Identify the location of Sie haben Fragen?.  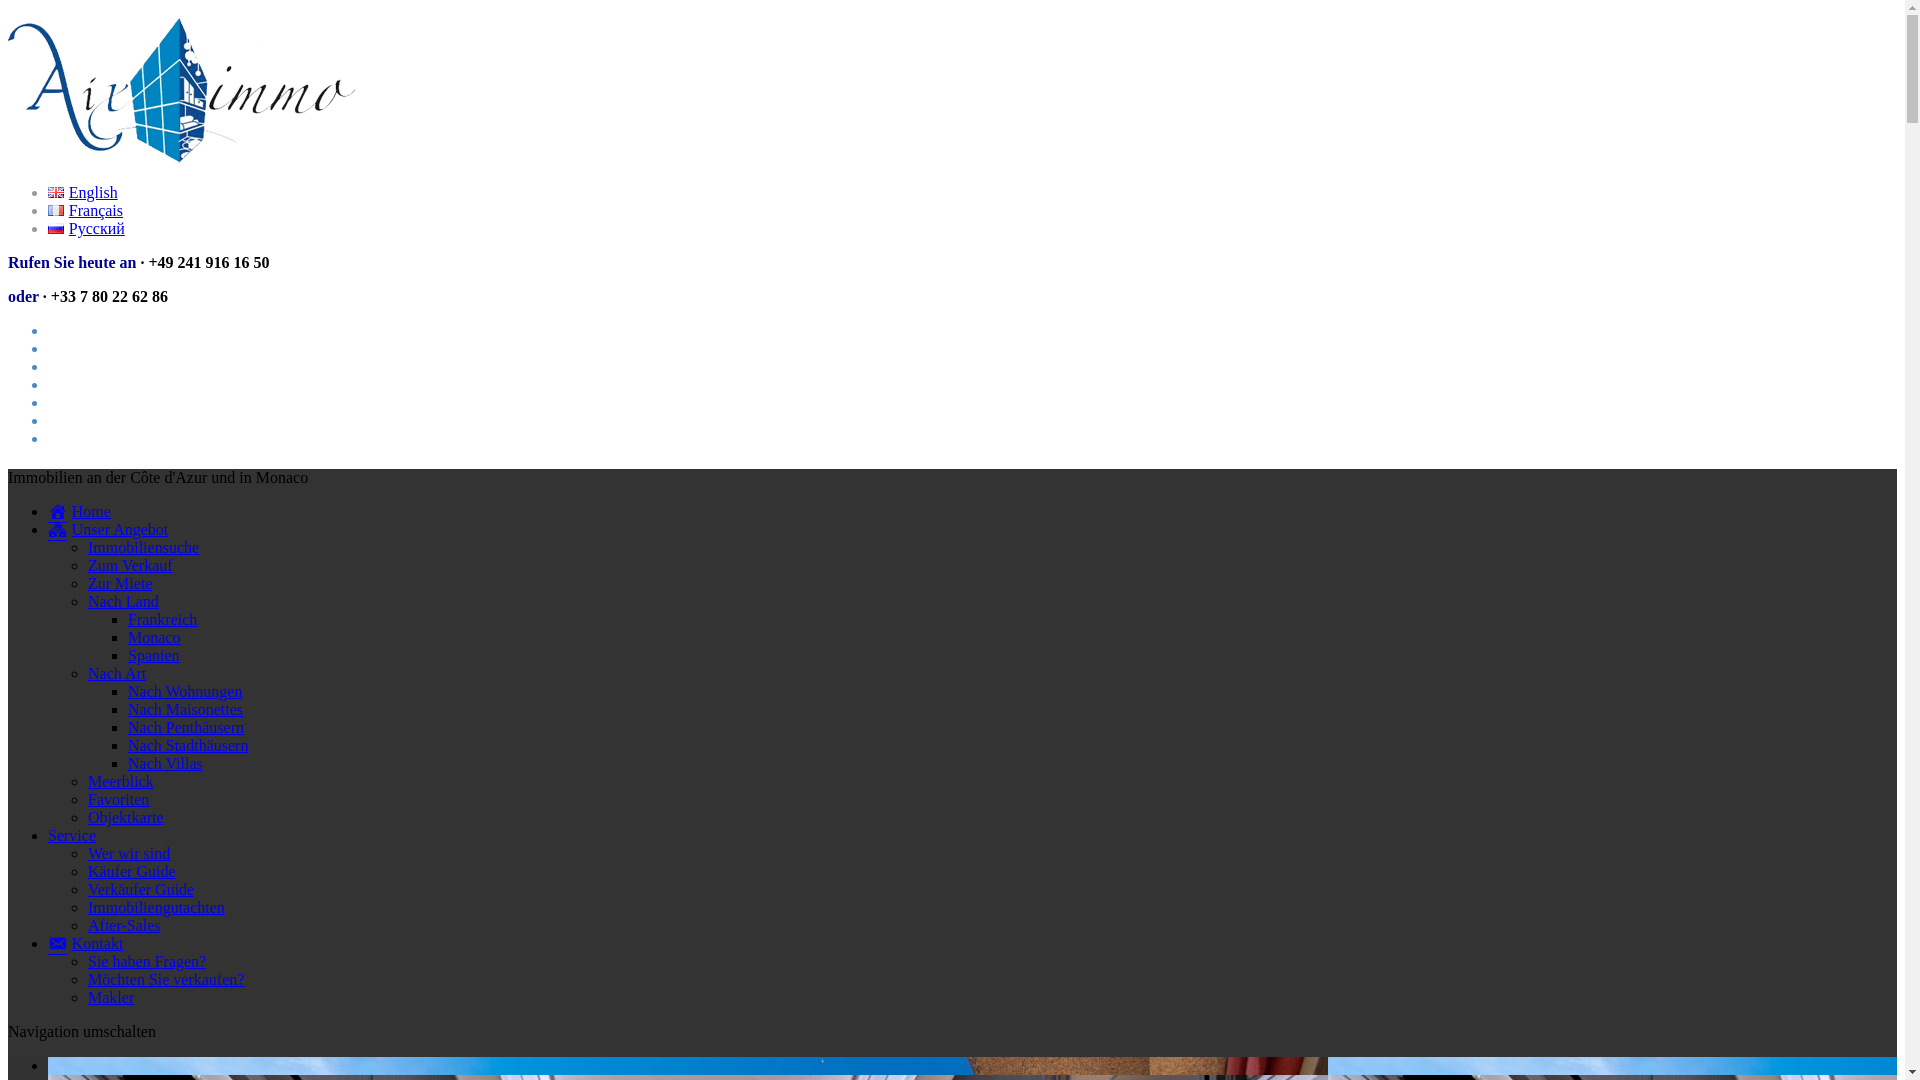
(147, 962).